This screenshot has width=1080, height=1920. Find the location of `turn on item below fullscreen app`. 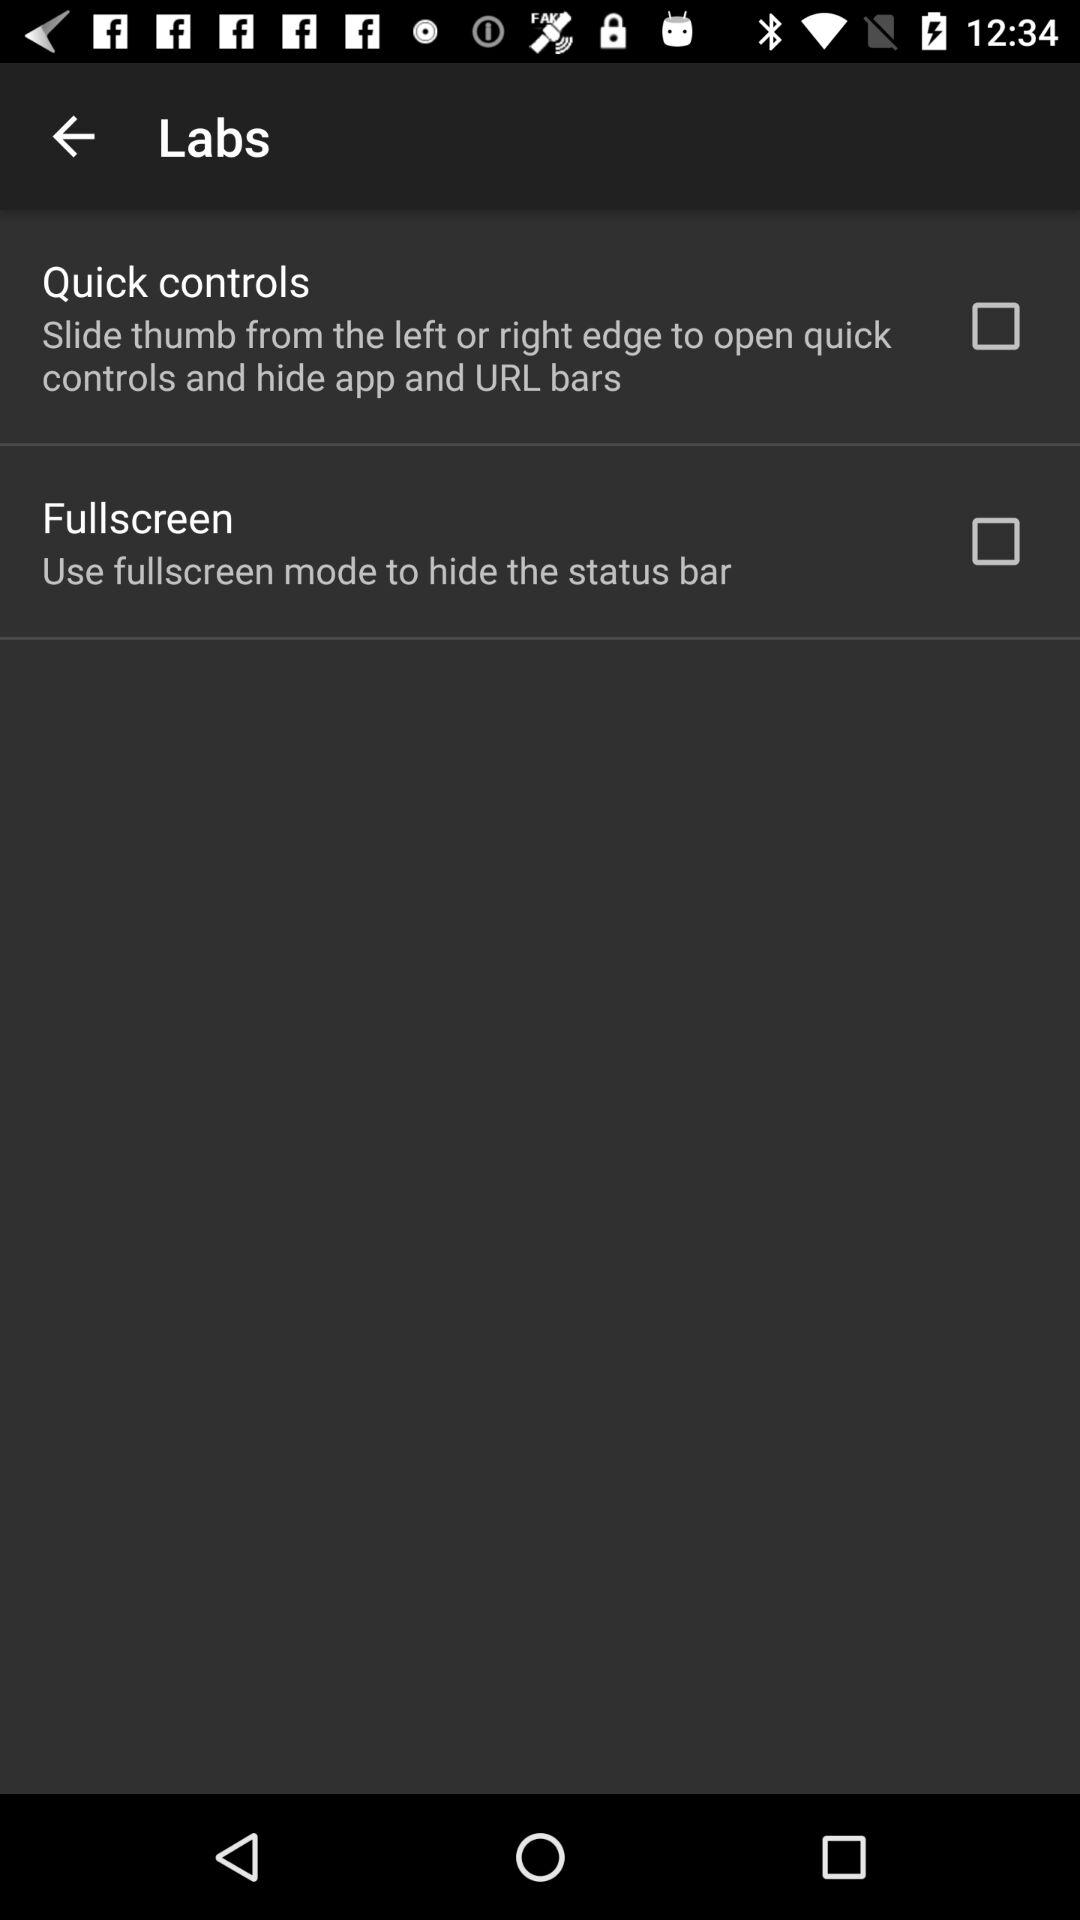

turn on item below fullscreen app is located at coordinates (386, 570).